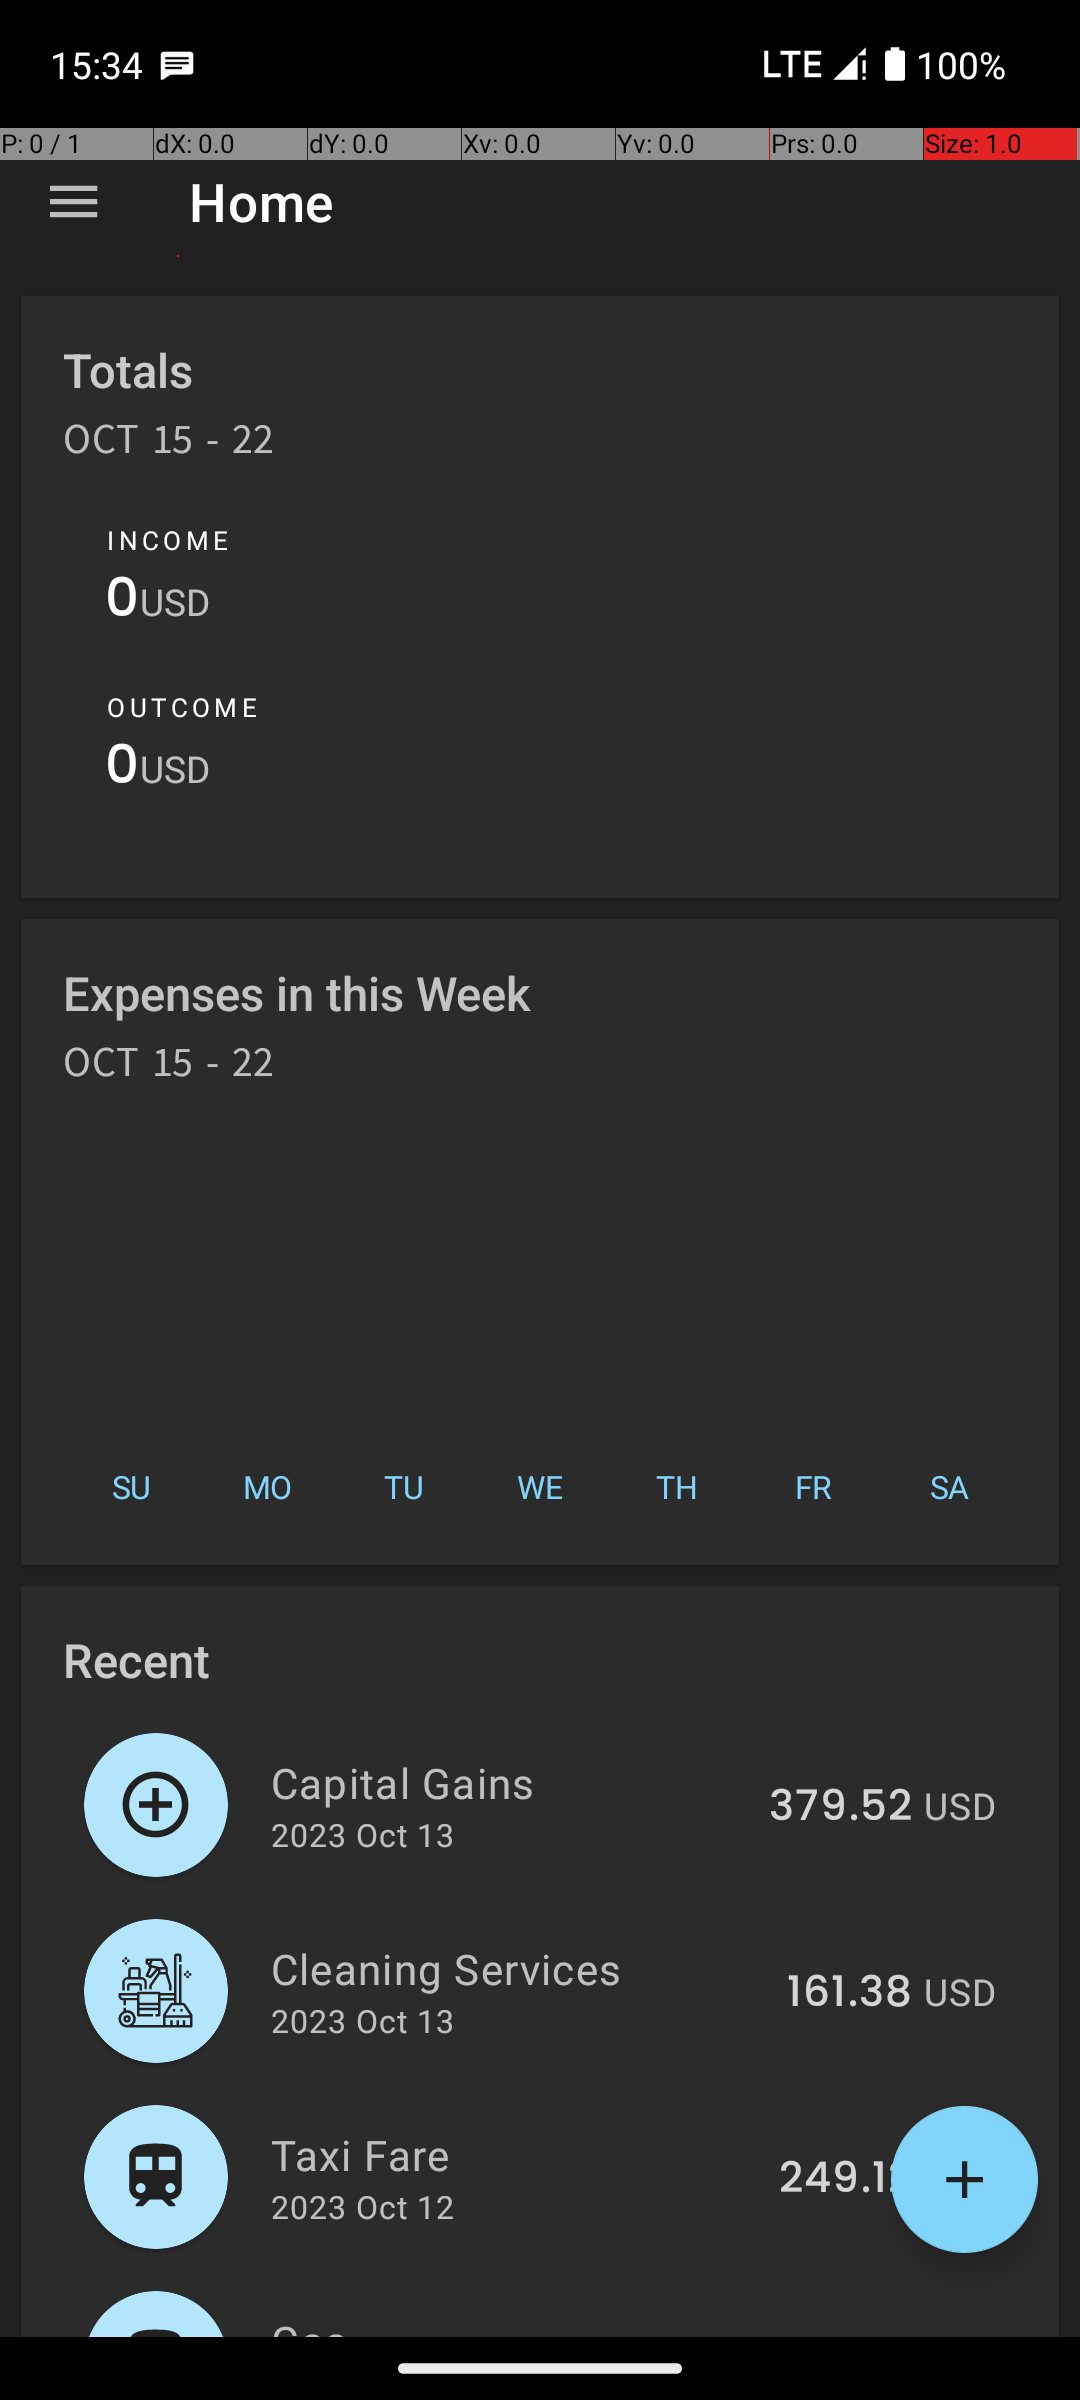  Describe the element at coordinates (840, 1807) in the screenshot. I see `379.52` at that location.